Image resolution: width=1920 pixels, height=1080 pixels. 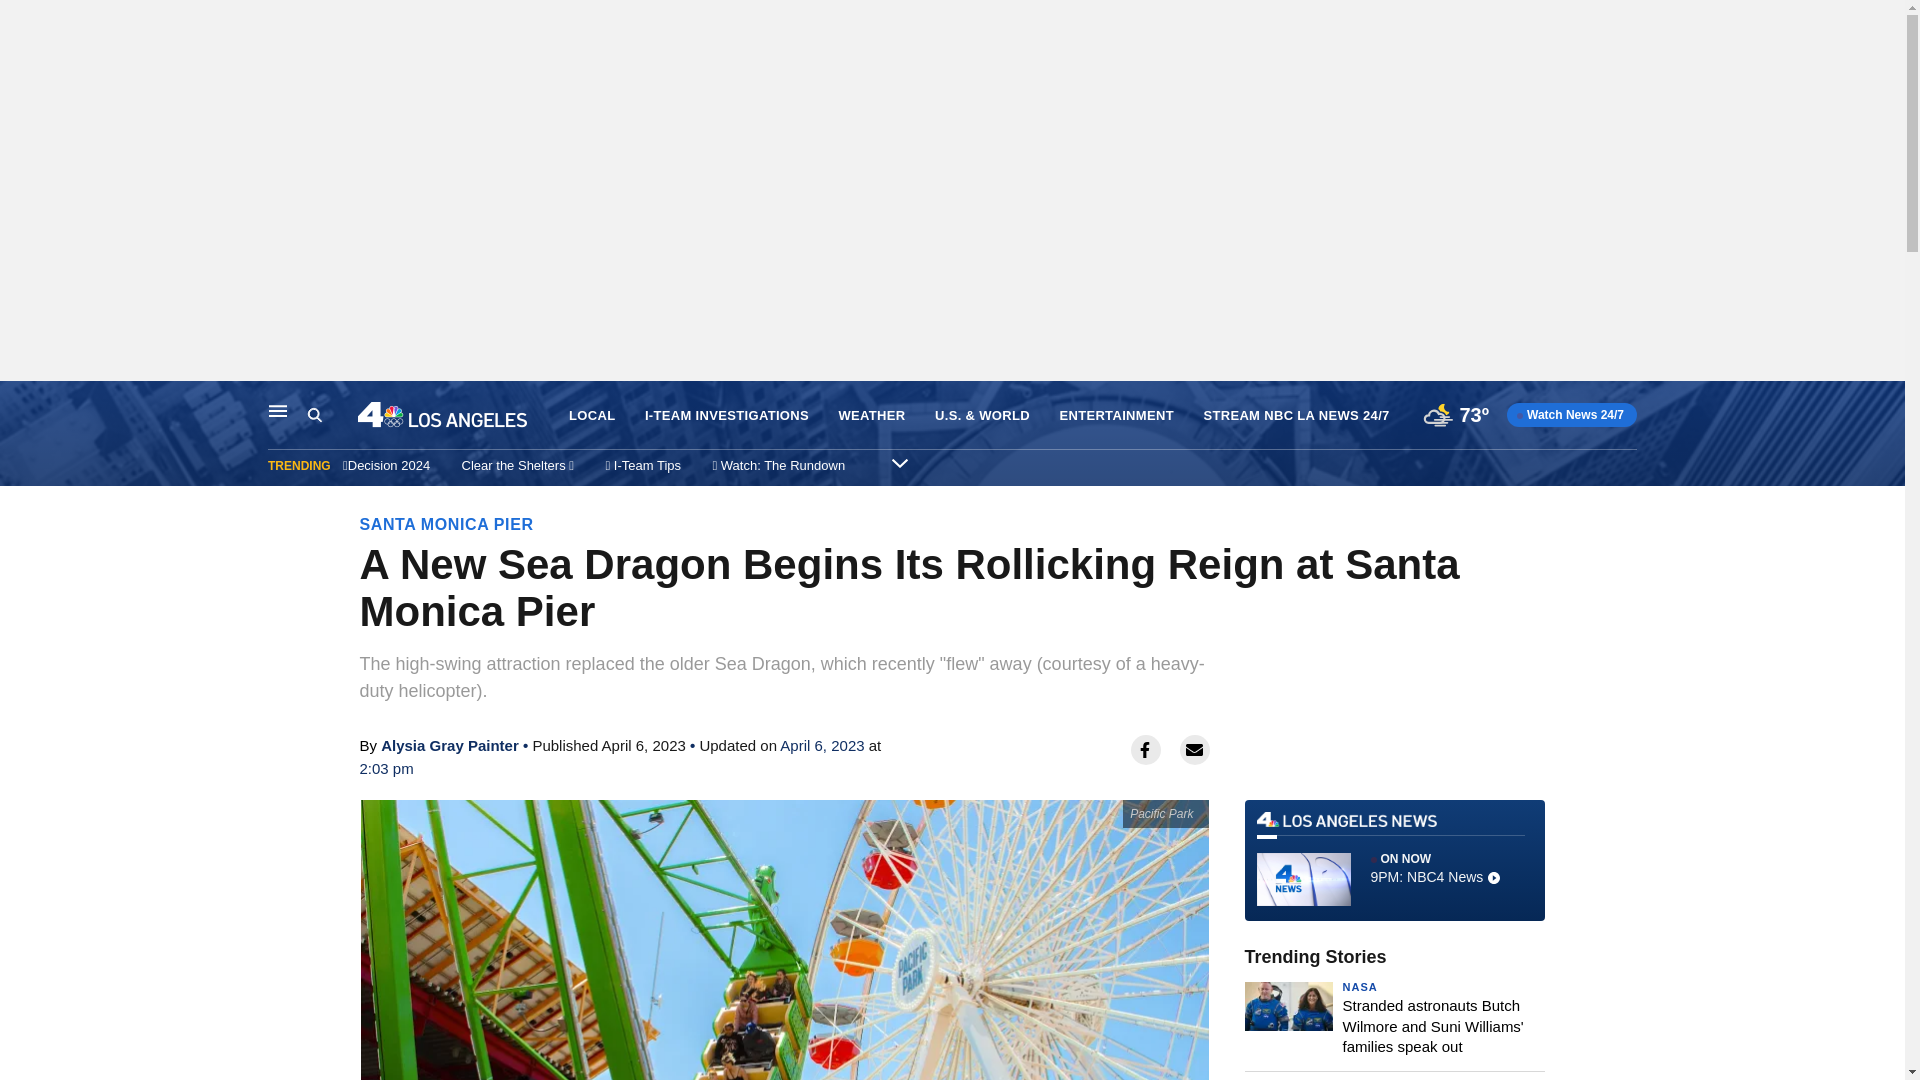 What do you see at coordinates (900, 462) in the screenshot?
I see `Expand` at bounding box center [900, 462].